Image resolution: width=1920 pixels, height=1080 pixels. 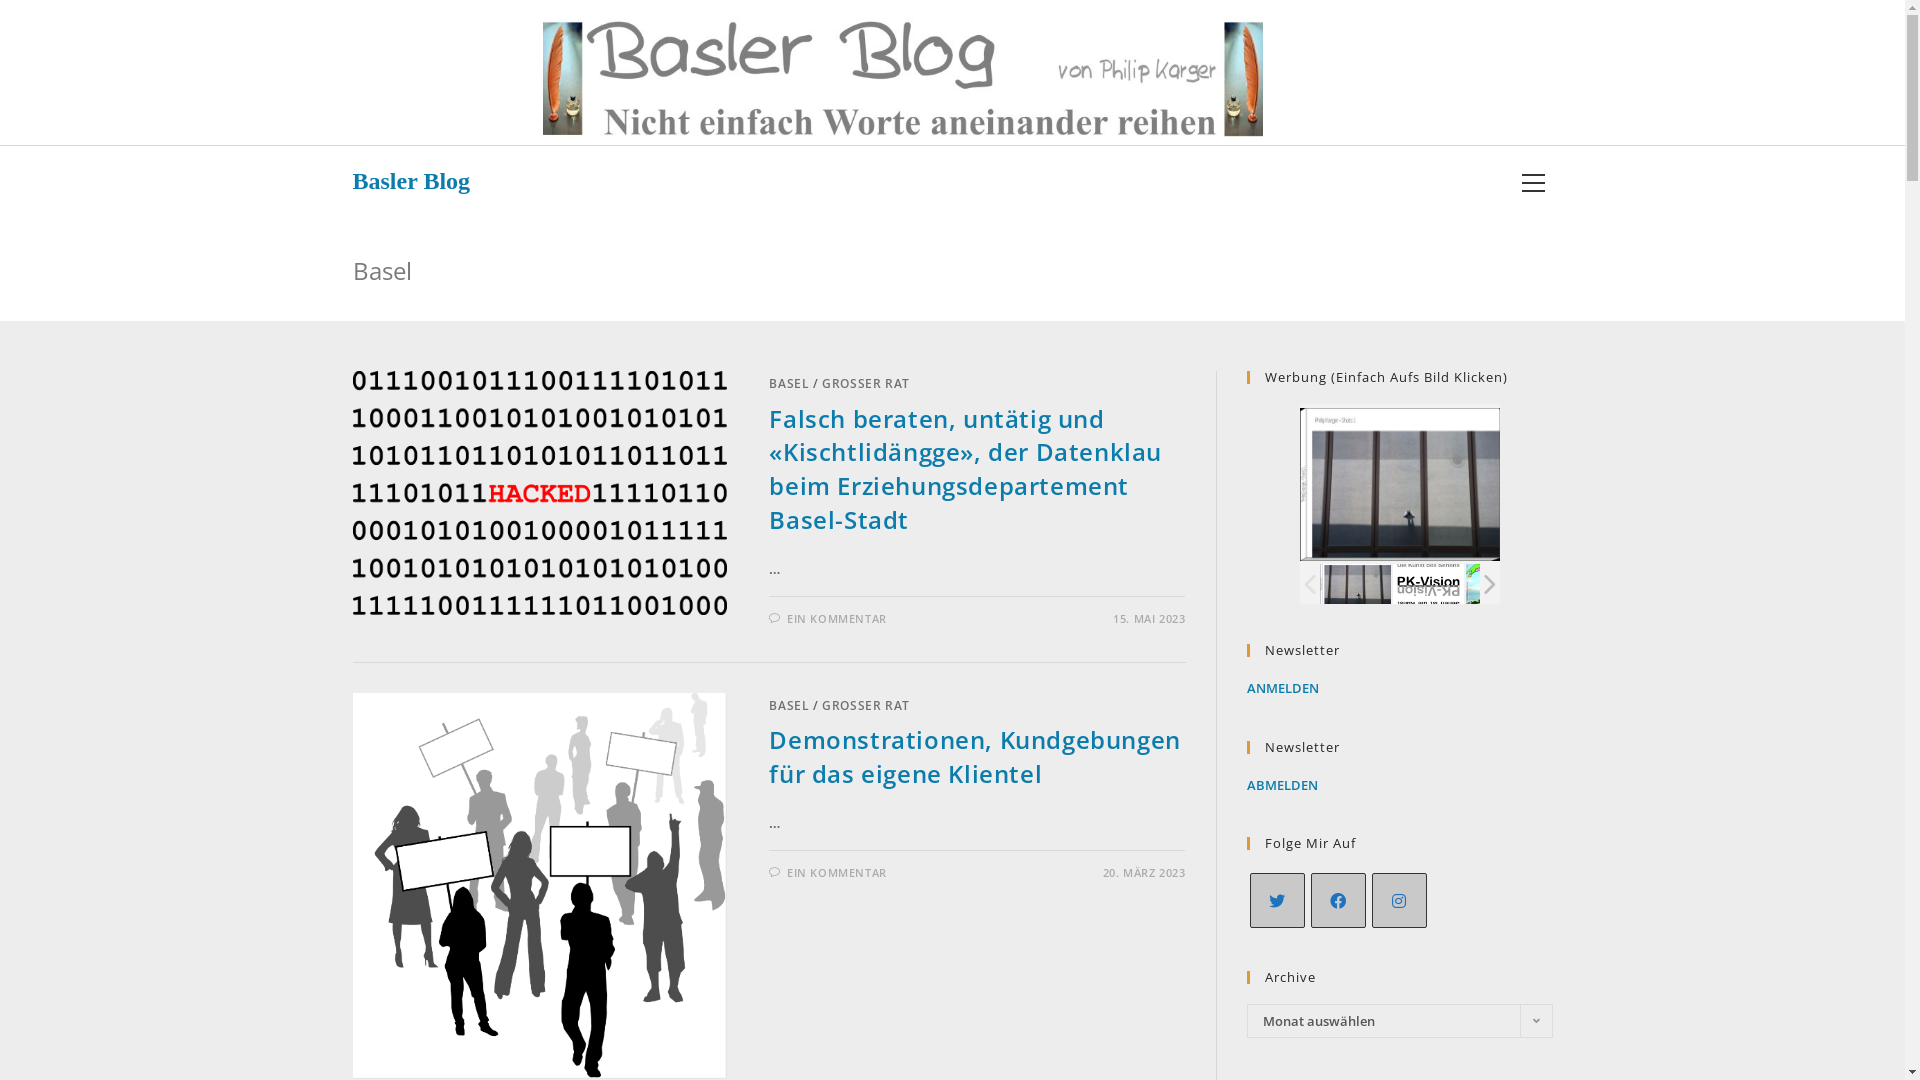 I want to click on Philip Karger . Shots 1
Das neuen Fotobuch ist da, so click(x=1356, y=584).